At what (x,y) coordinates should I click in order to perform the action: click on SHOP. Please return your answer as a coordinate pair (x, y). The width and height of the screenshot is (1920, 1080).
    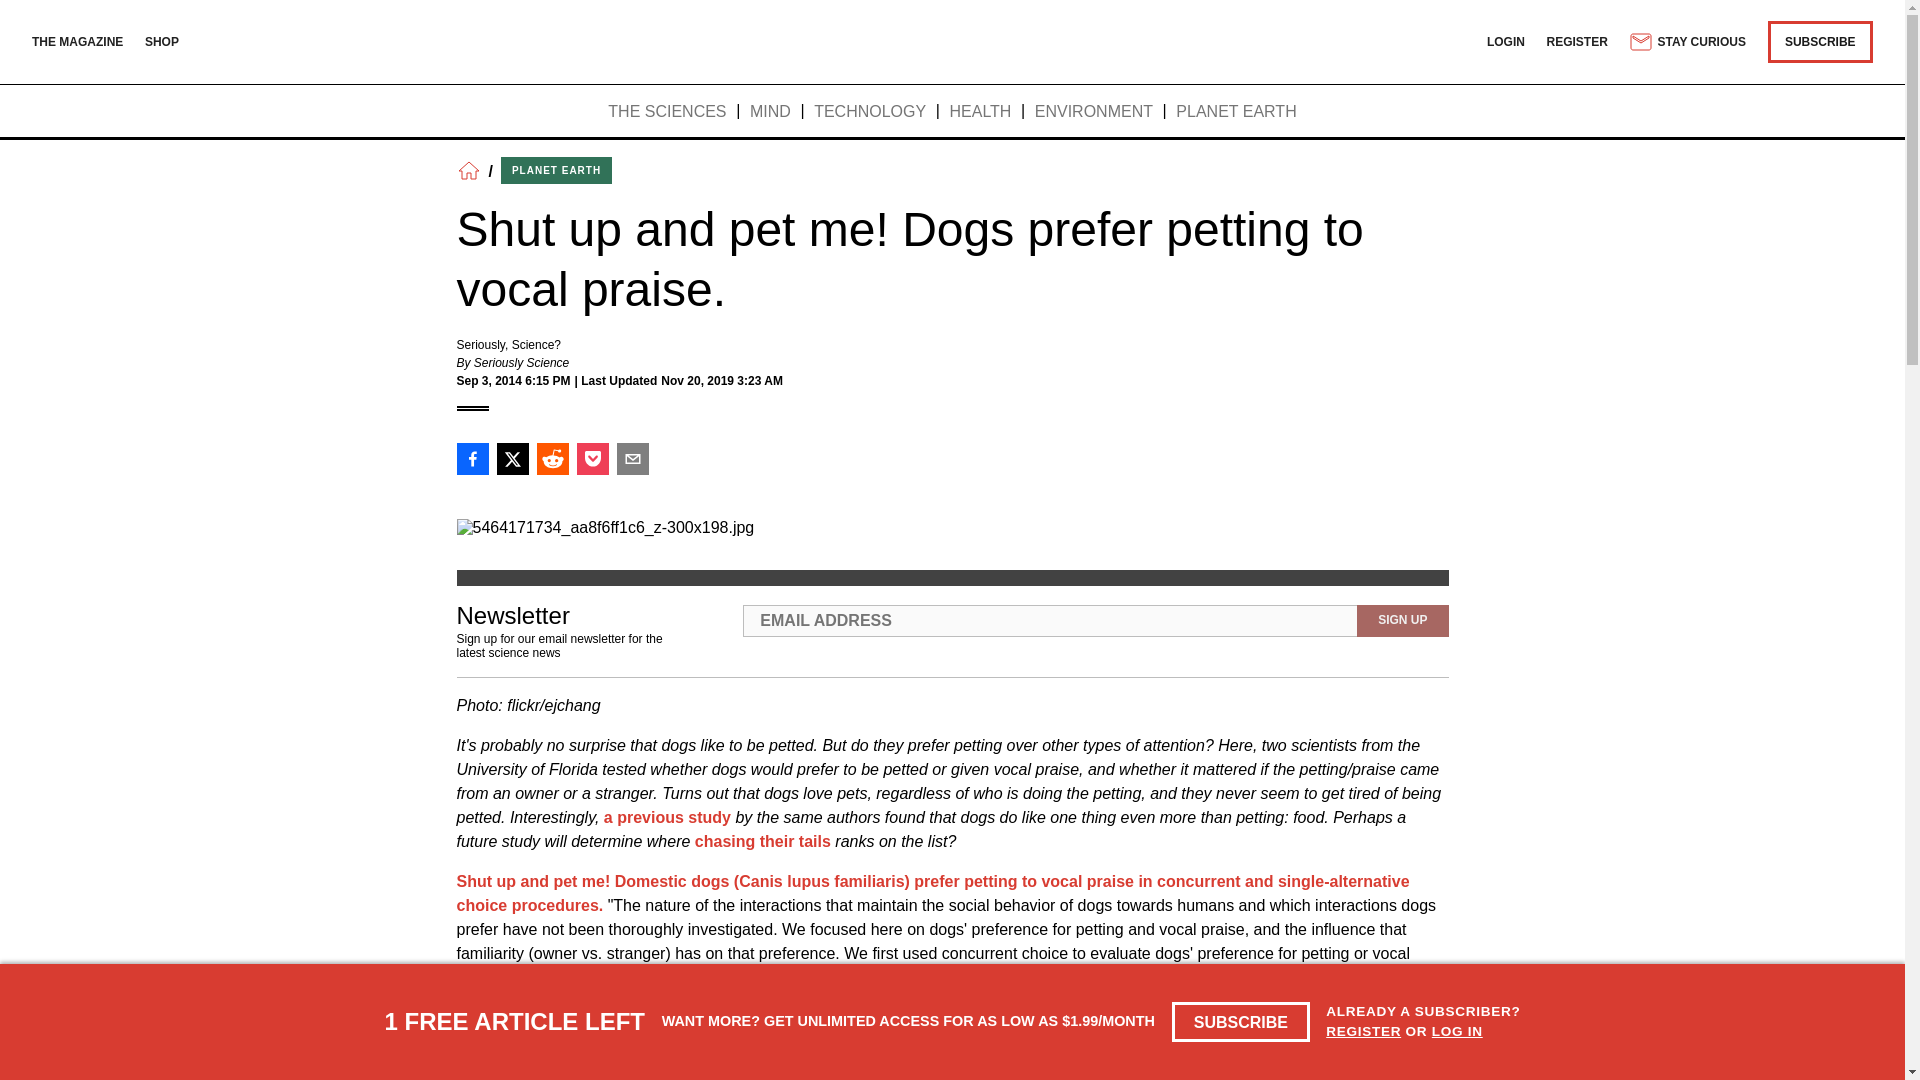
    Looking at the image, I should click on (162, 41).